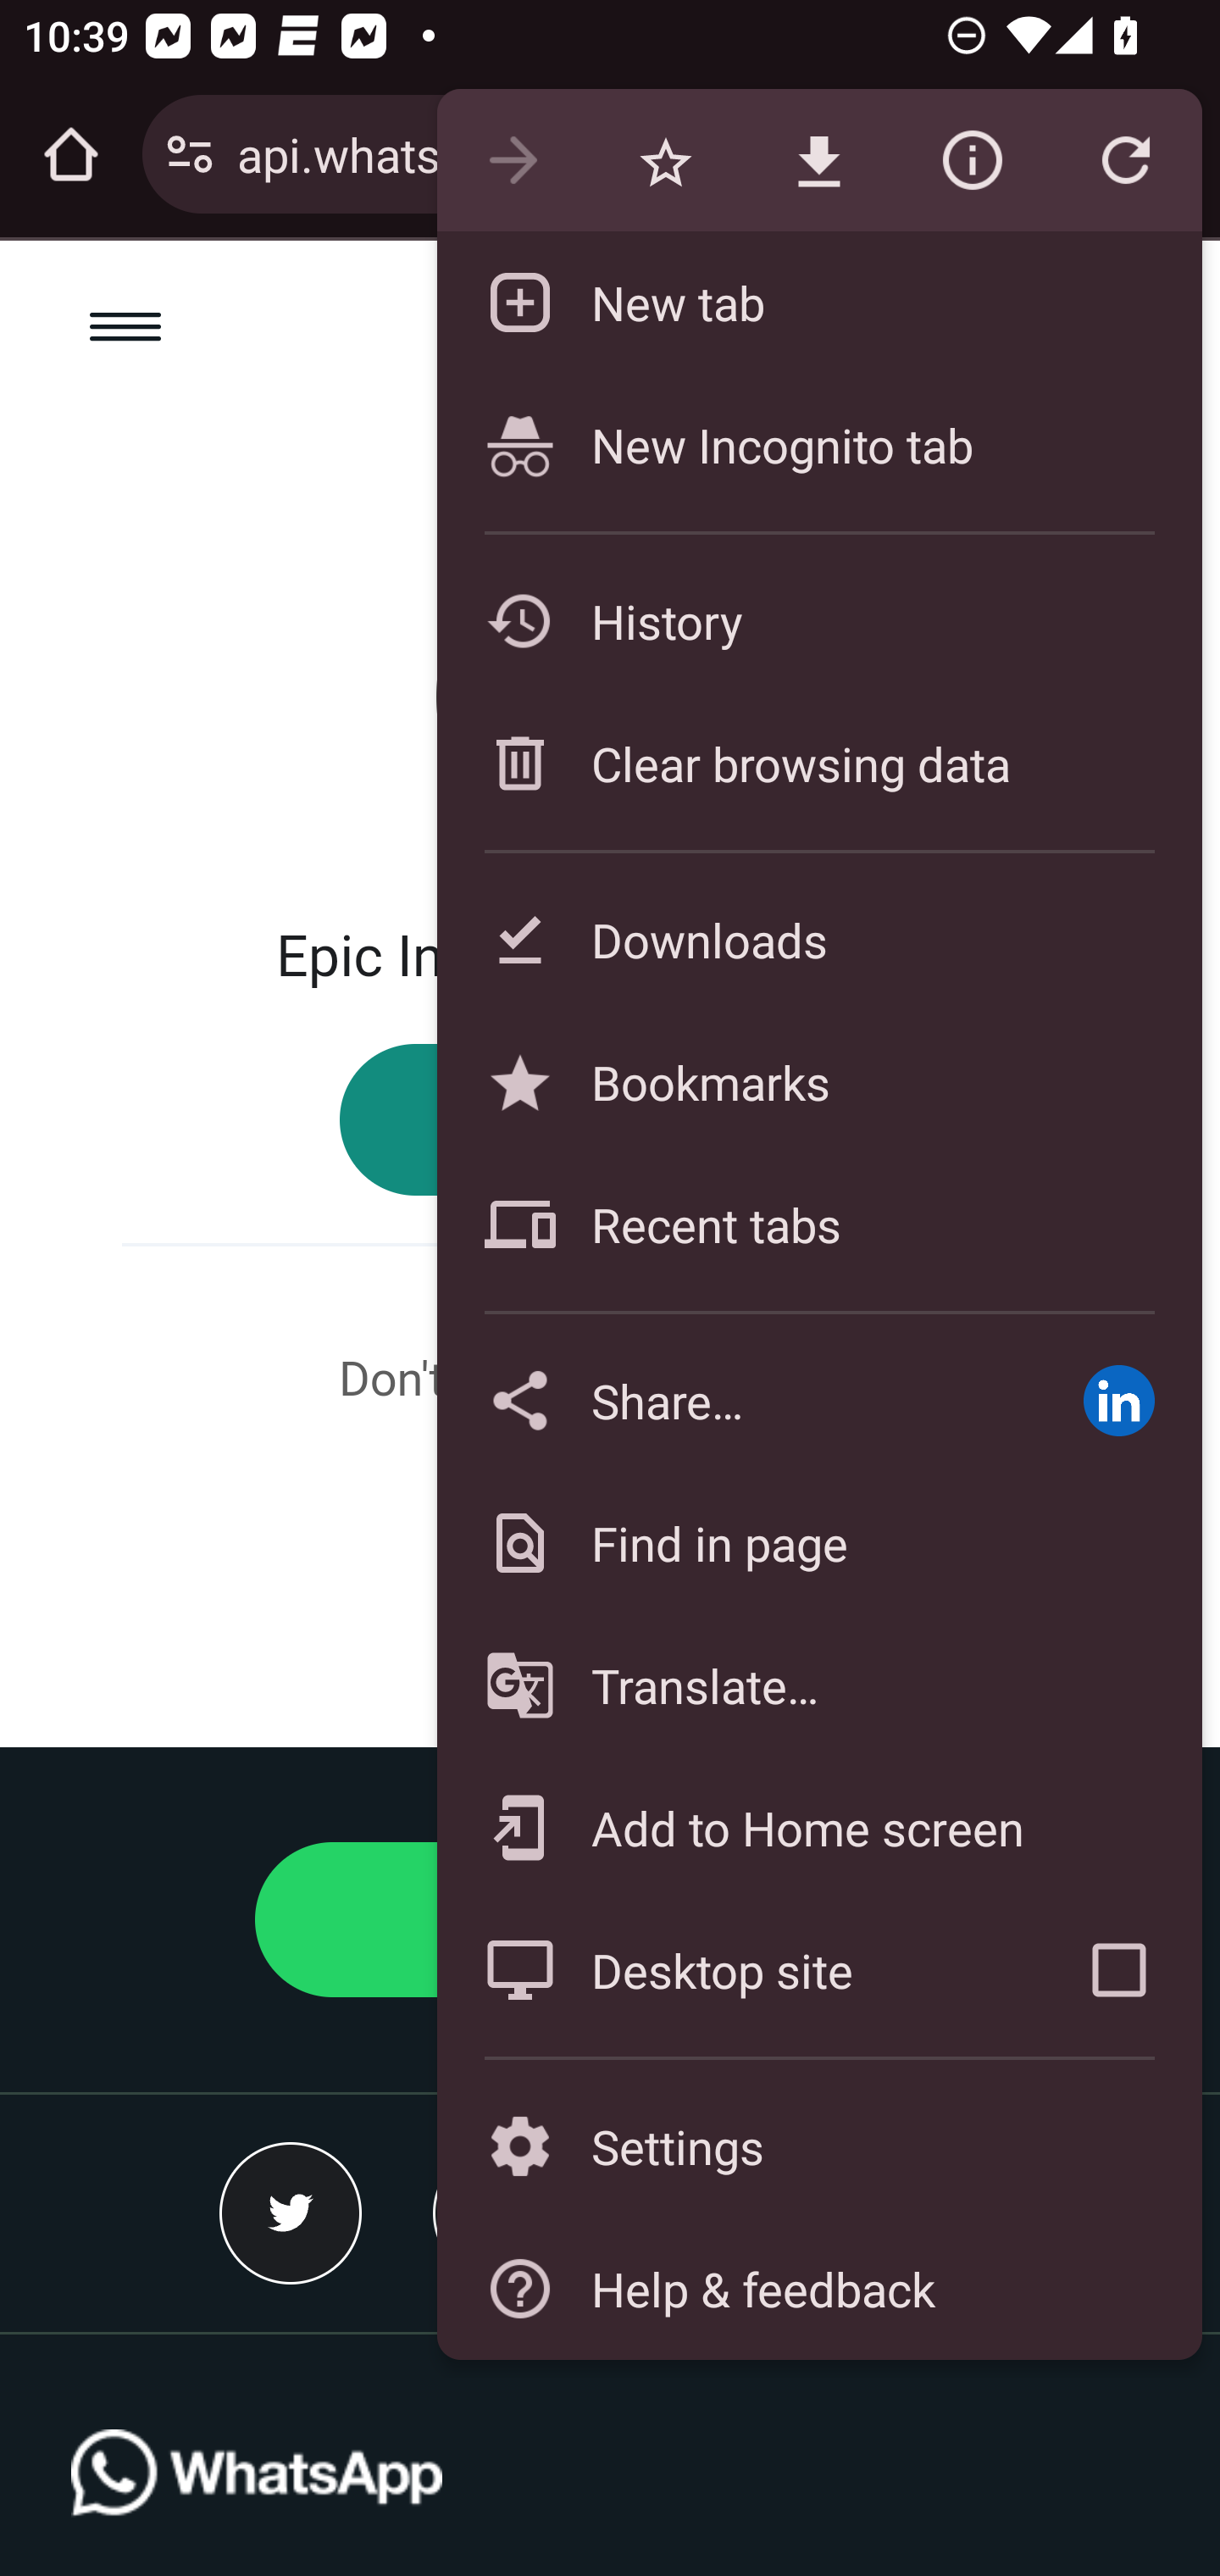 Image resolution: width=1220 pixels, height=2576 pixels. What do you see at coordinates (818, 161) in the screenshot?
I see `Download` at bounding box center [818, 161].